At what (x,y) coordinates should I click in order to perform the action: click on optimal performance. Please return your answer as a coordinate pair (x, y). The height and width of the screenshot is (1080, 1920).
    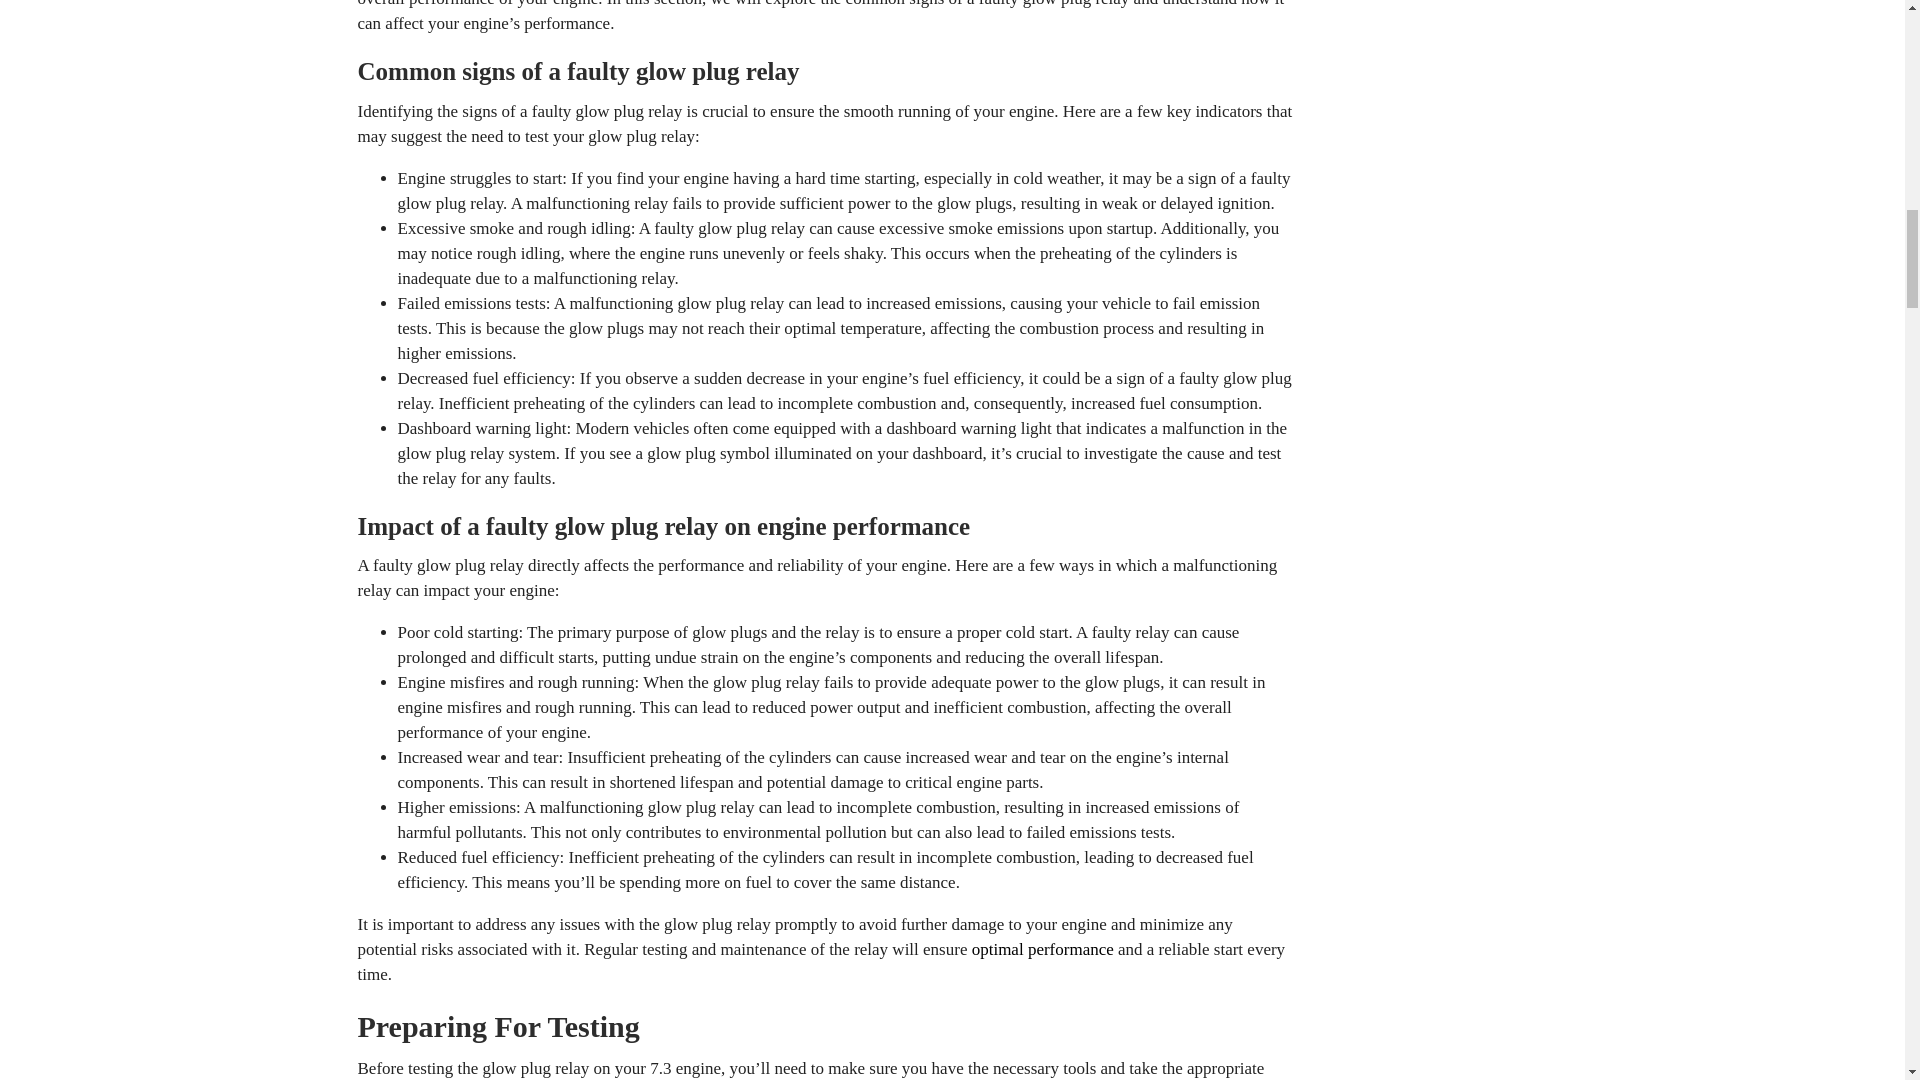
    Looking at the image, I should click on (1042, 949).